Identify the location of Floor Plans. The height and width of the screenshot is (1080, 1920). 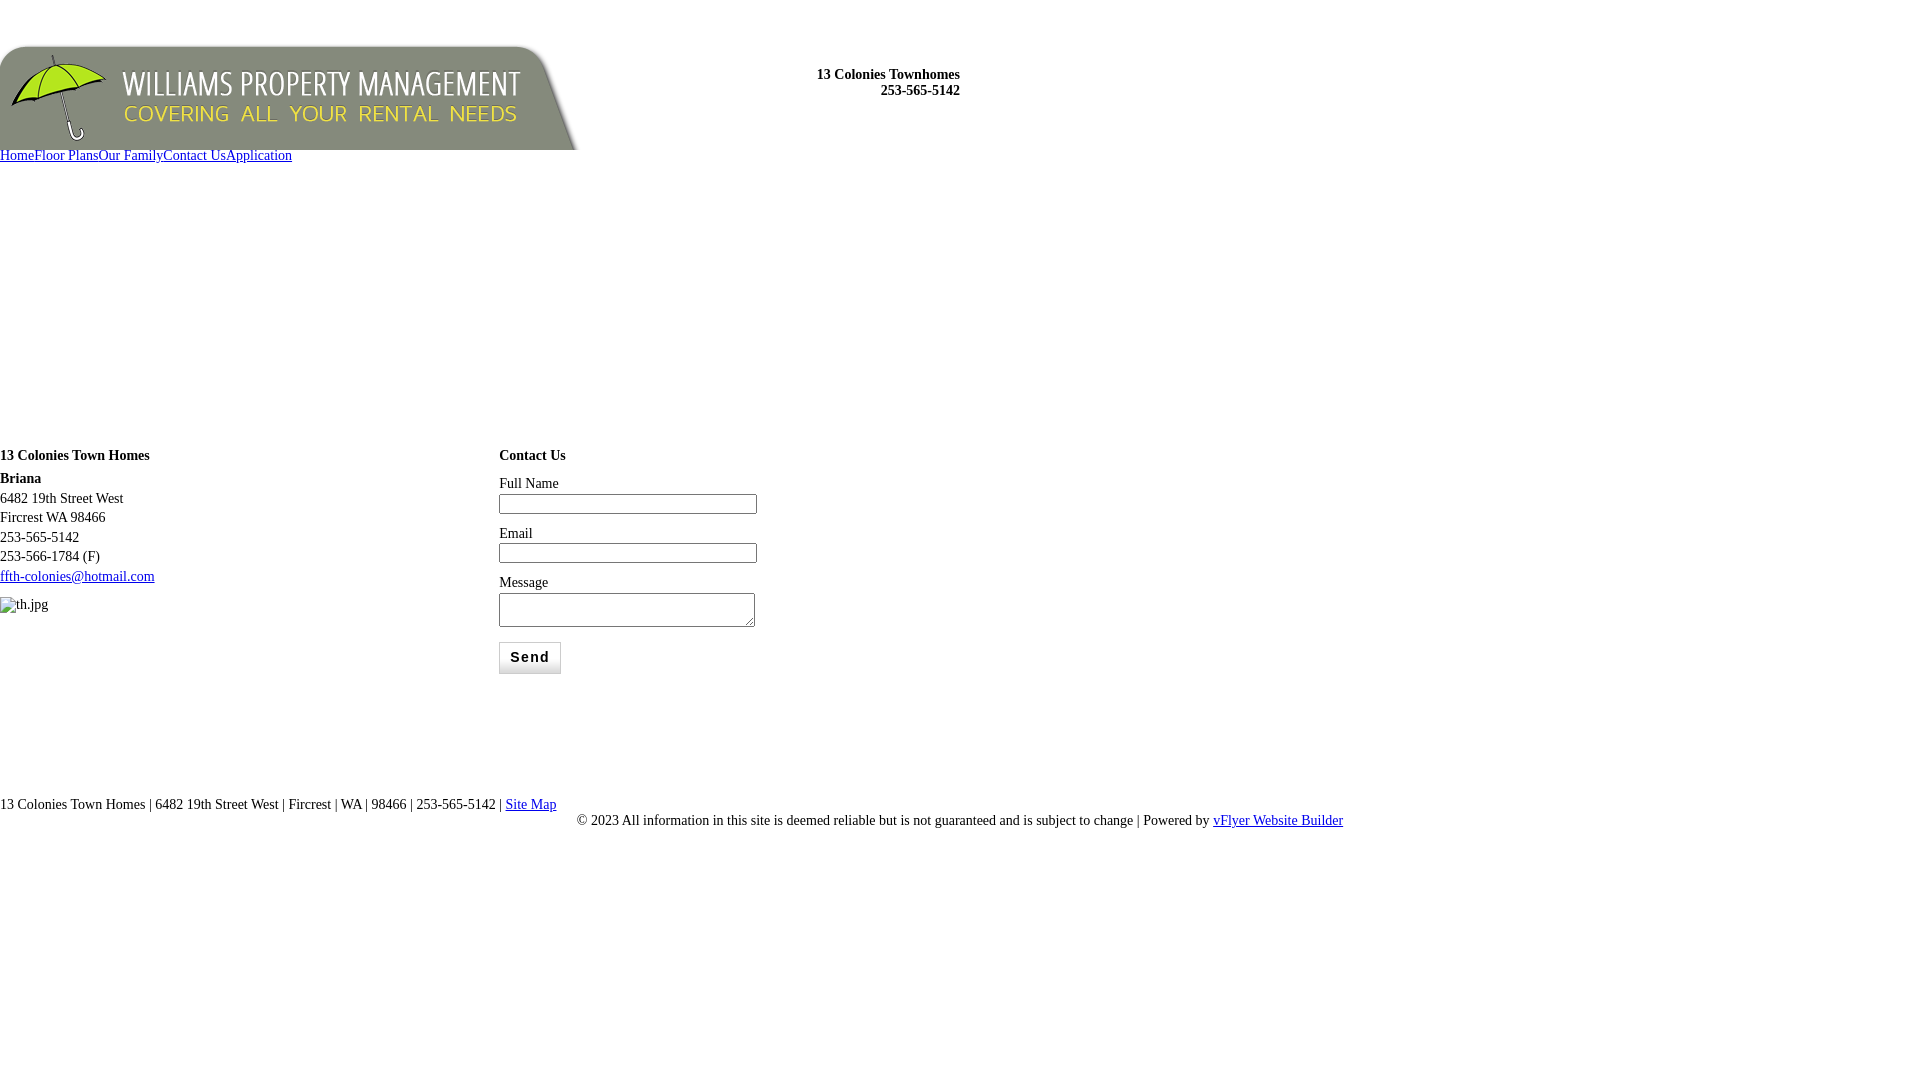
(66, 156).